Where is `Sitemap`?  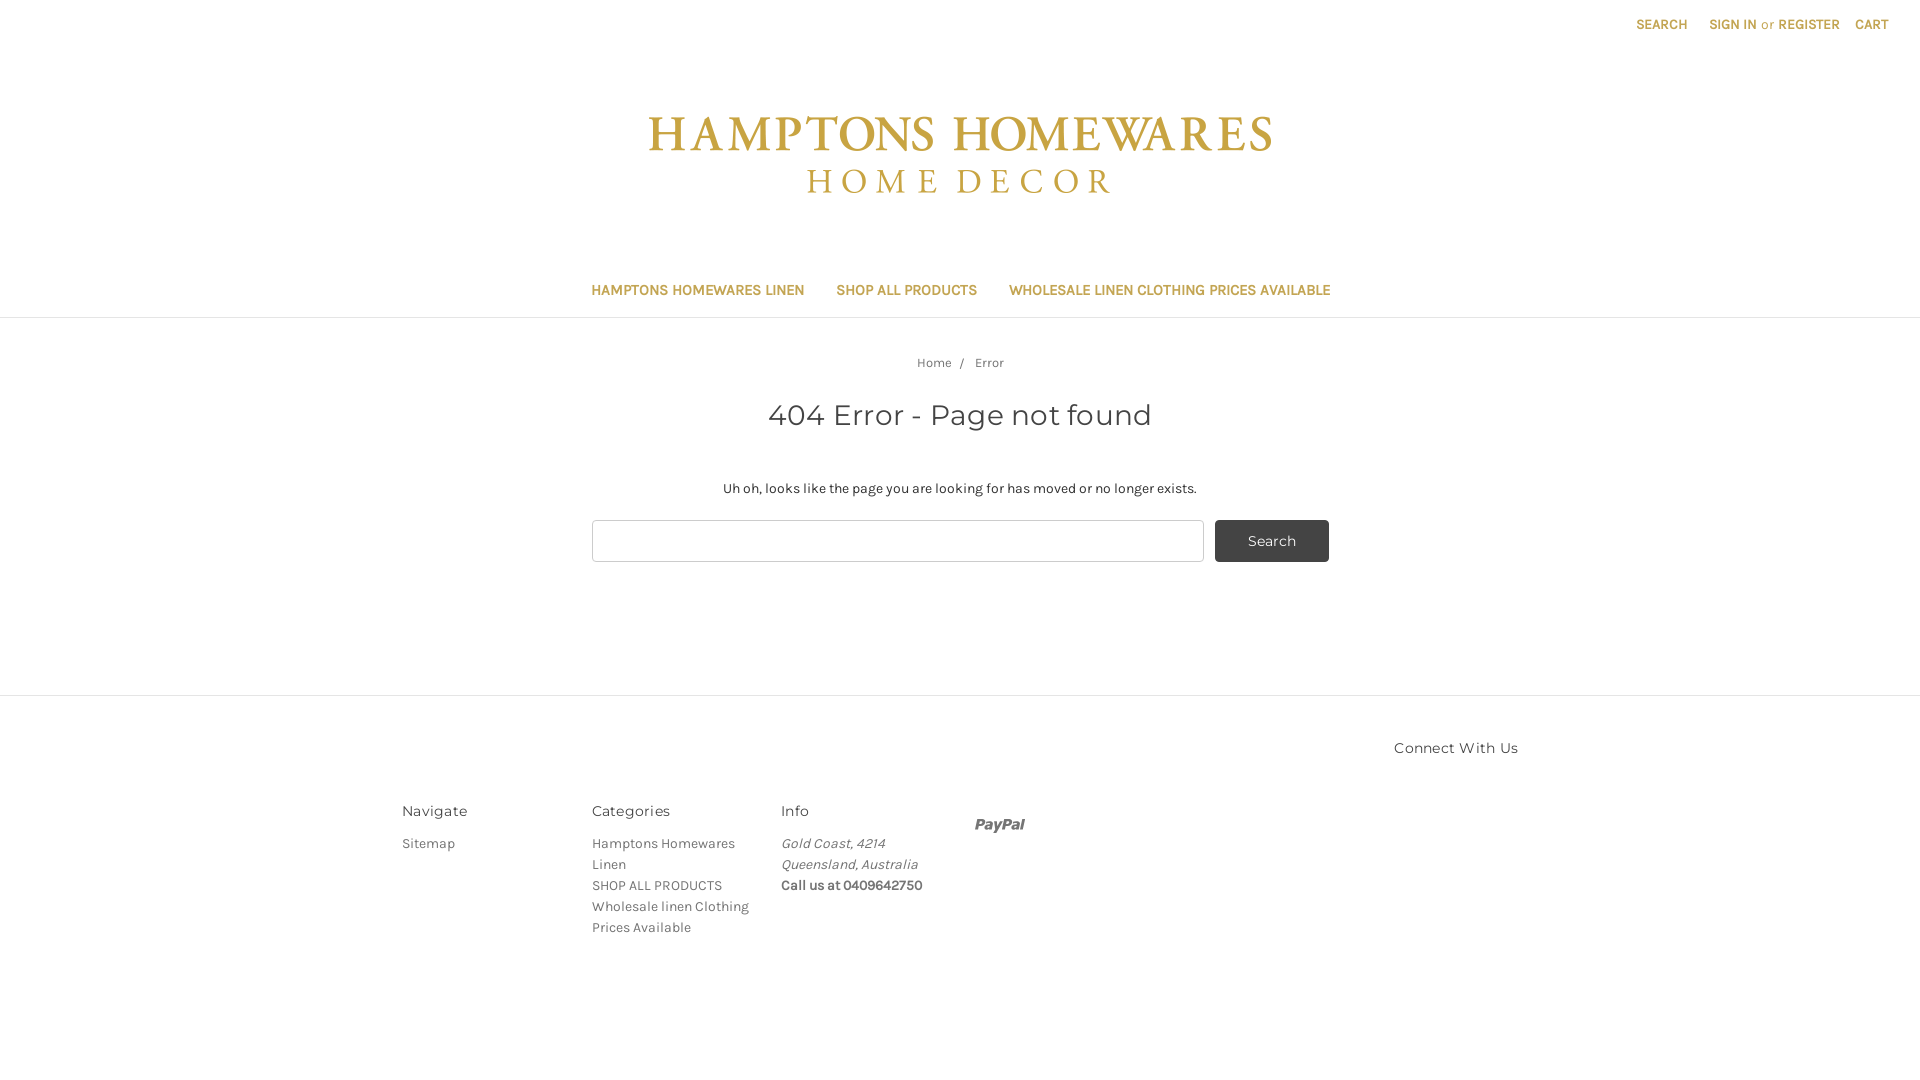 Sitemap is located at coordinates (428, 844).